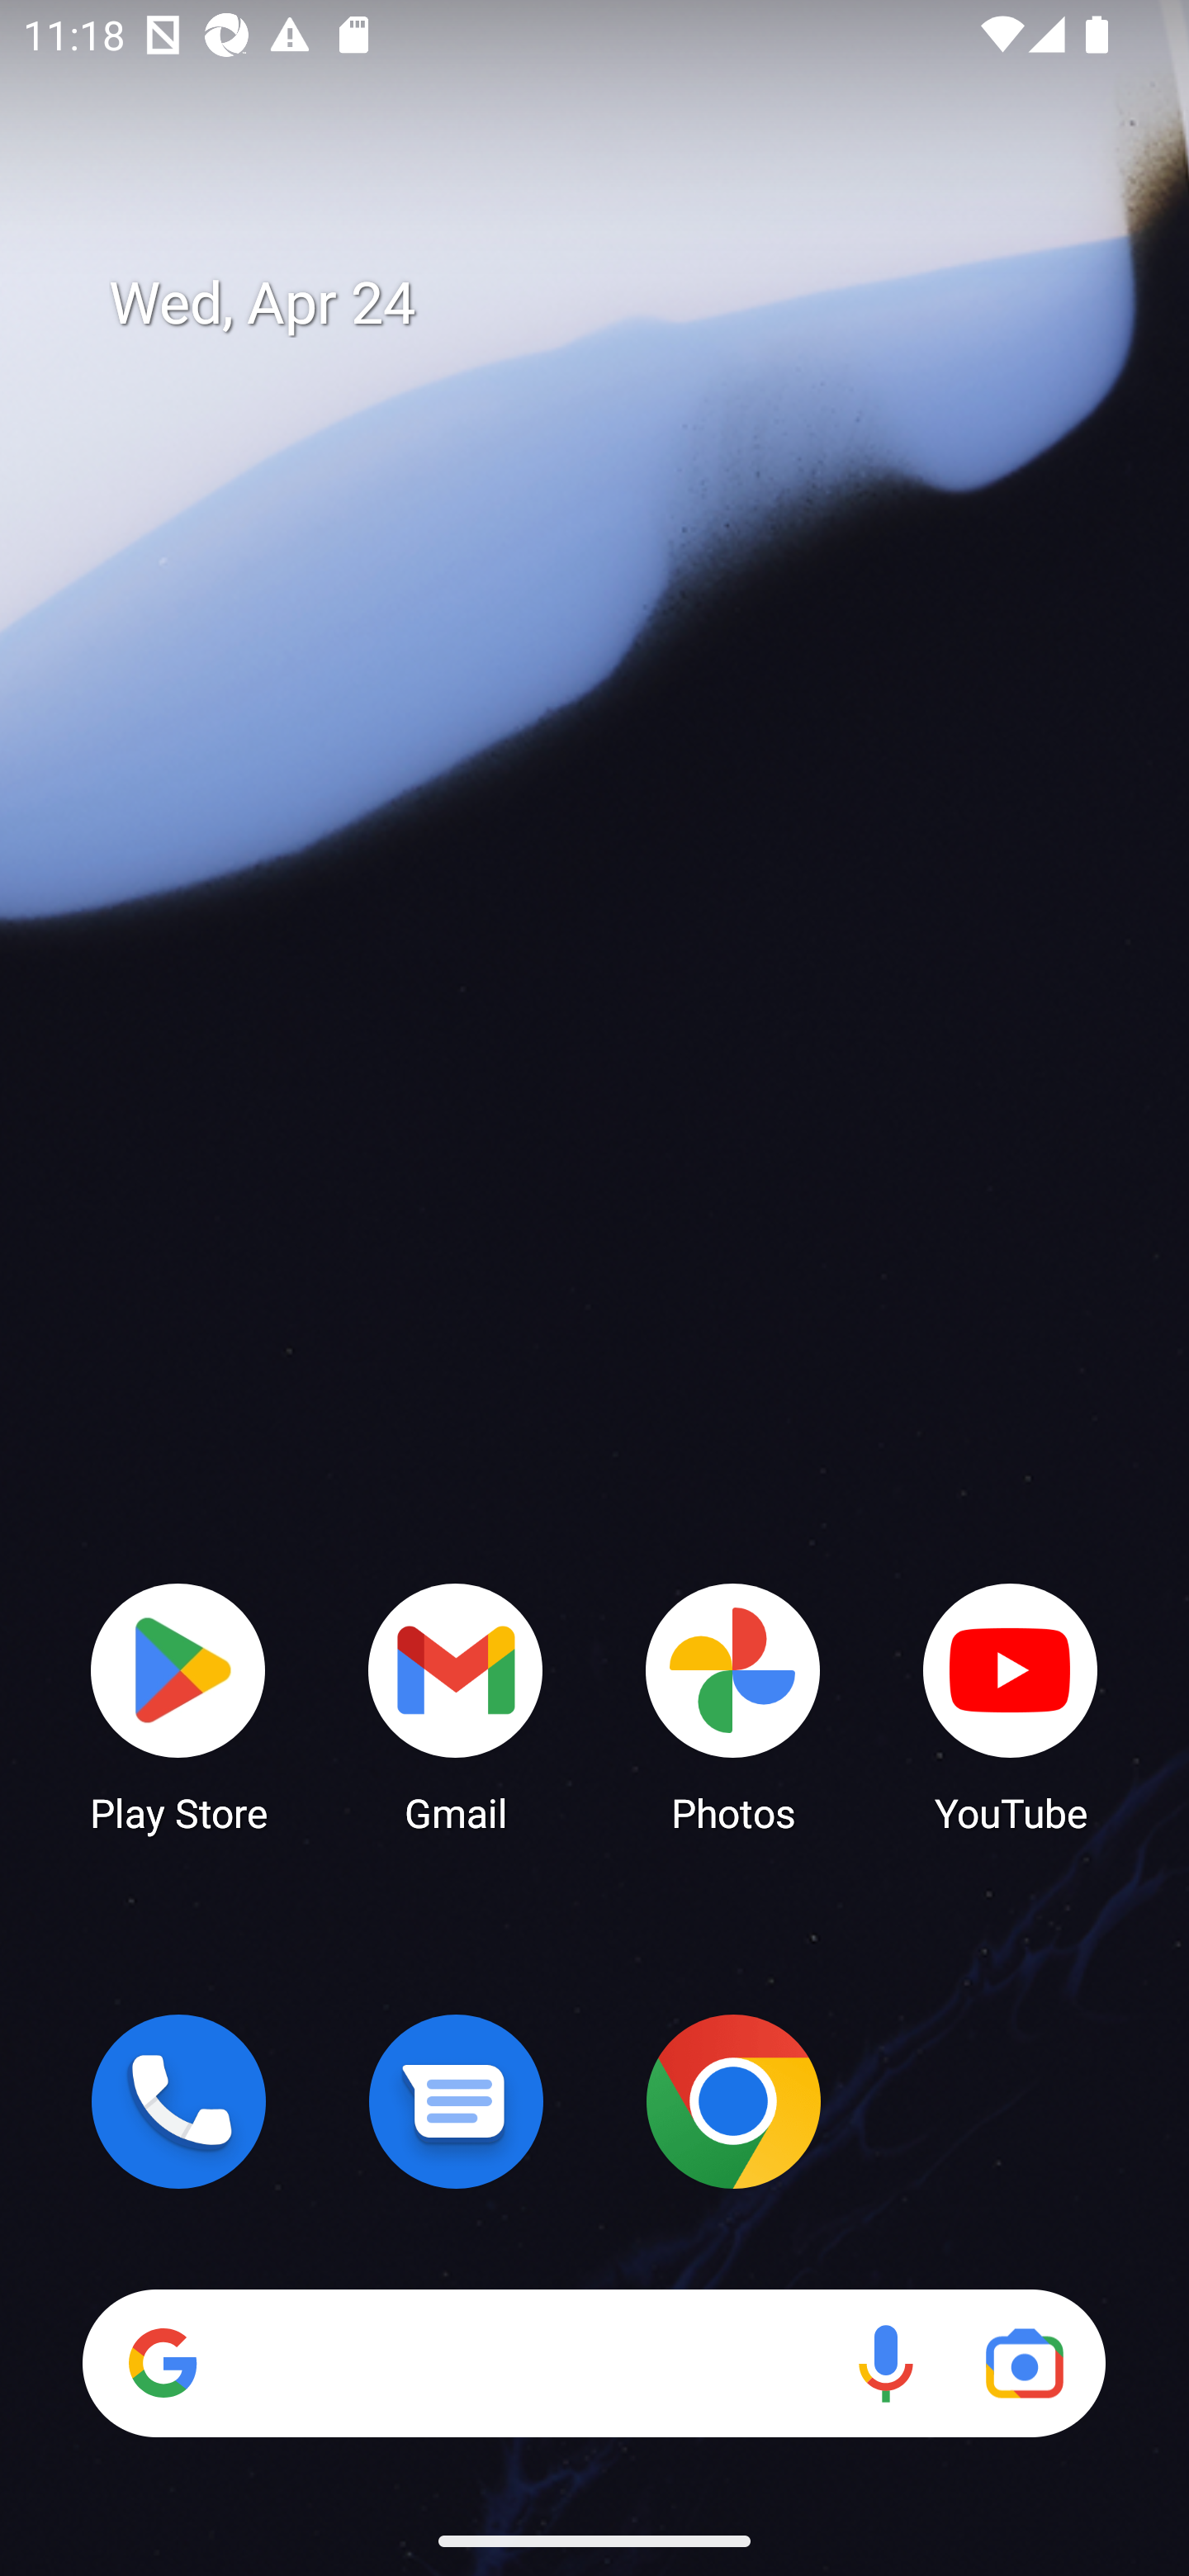  I want to click on Gmail, so click(456, 1706).